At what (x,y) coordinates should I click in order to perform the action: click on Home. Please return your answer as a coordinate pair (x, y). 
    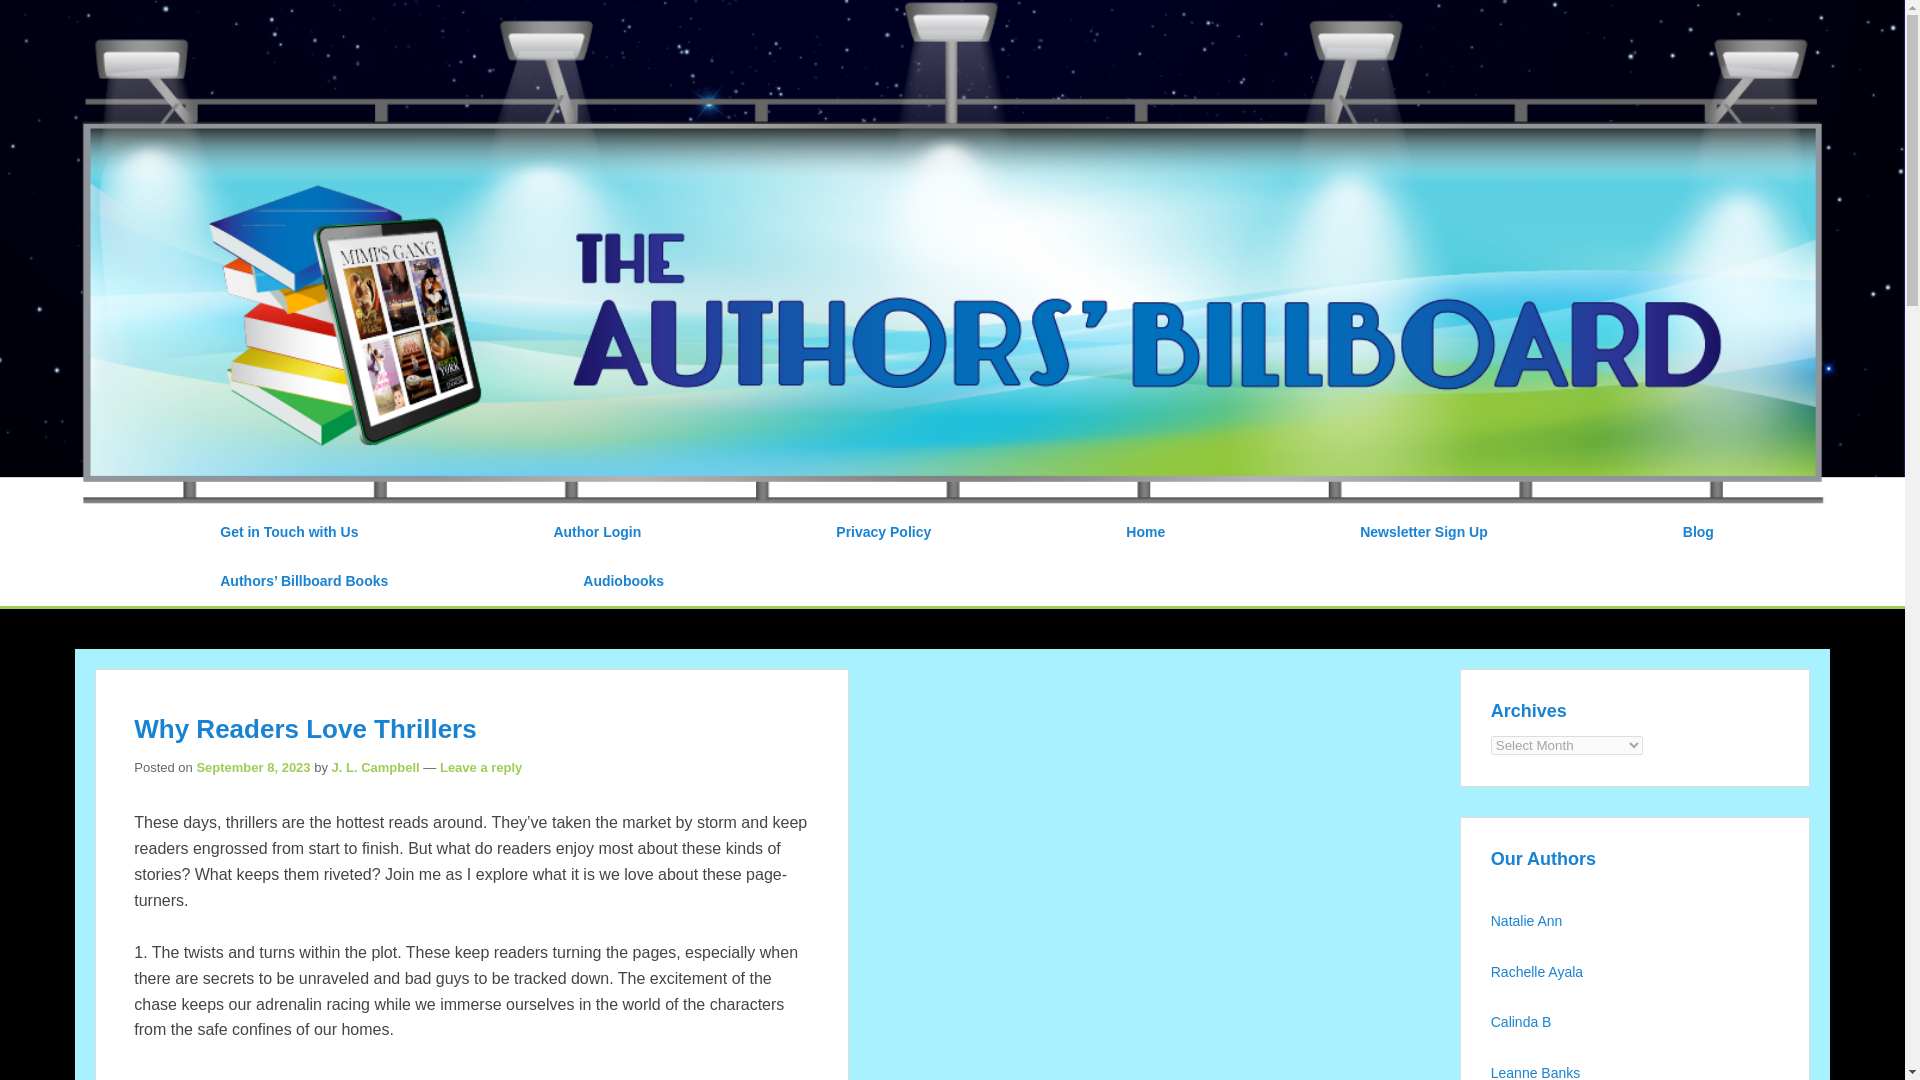
    Looking at the image, I should click on (1145, 532).